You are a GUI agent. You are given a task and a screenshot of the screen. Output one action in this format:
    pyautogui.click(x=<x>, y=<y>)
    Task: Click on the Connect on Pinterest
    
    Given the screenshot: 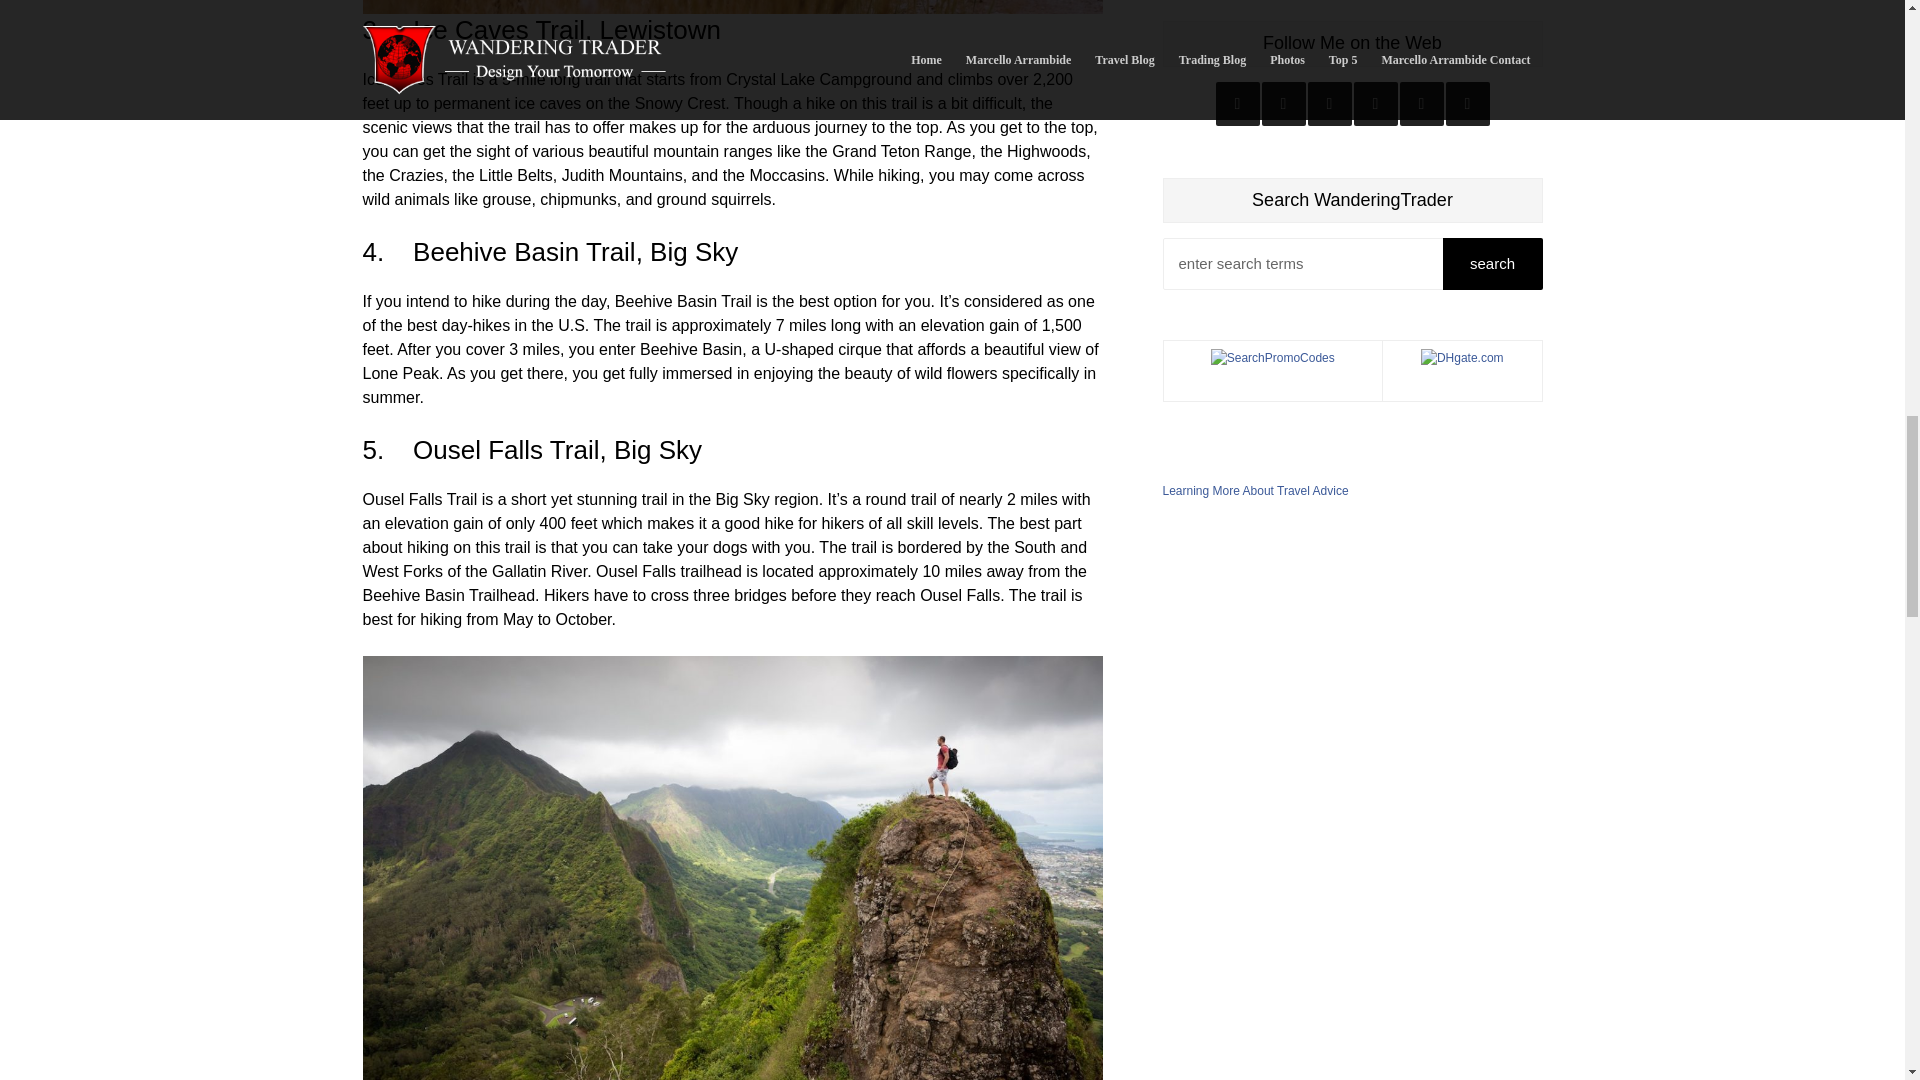 What is the action you would take?
    pyautogui.click(x=1467, y=104)
    